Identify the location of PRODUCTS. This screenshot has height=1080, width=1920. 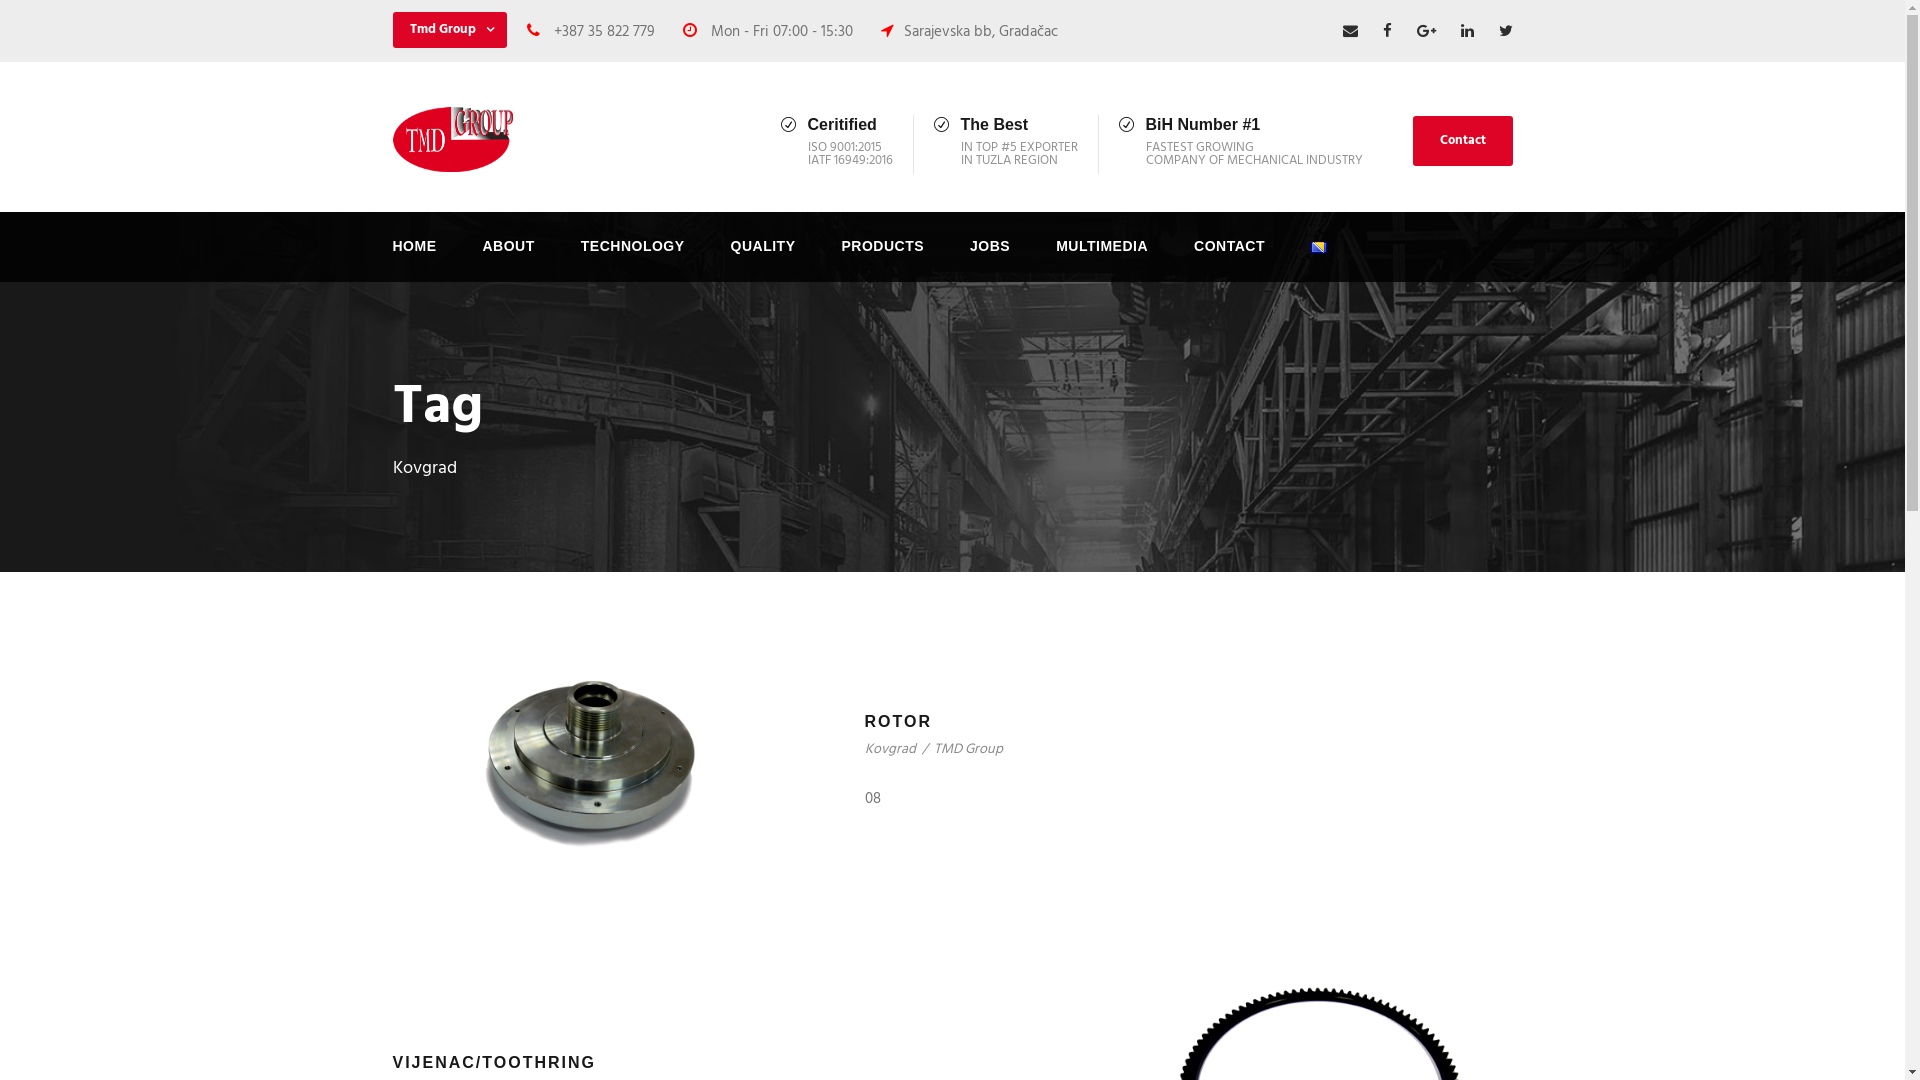
(884, 258).